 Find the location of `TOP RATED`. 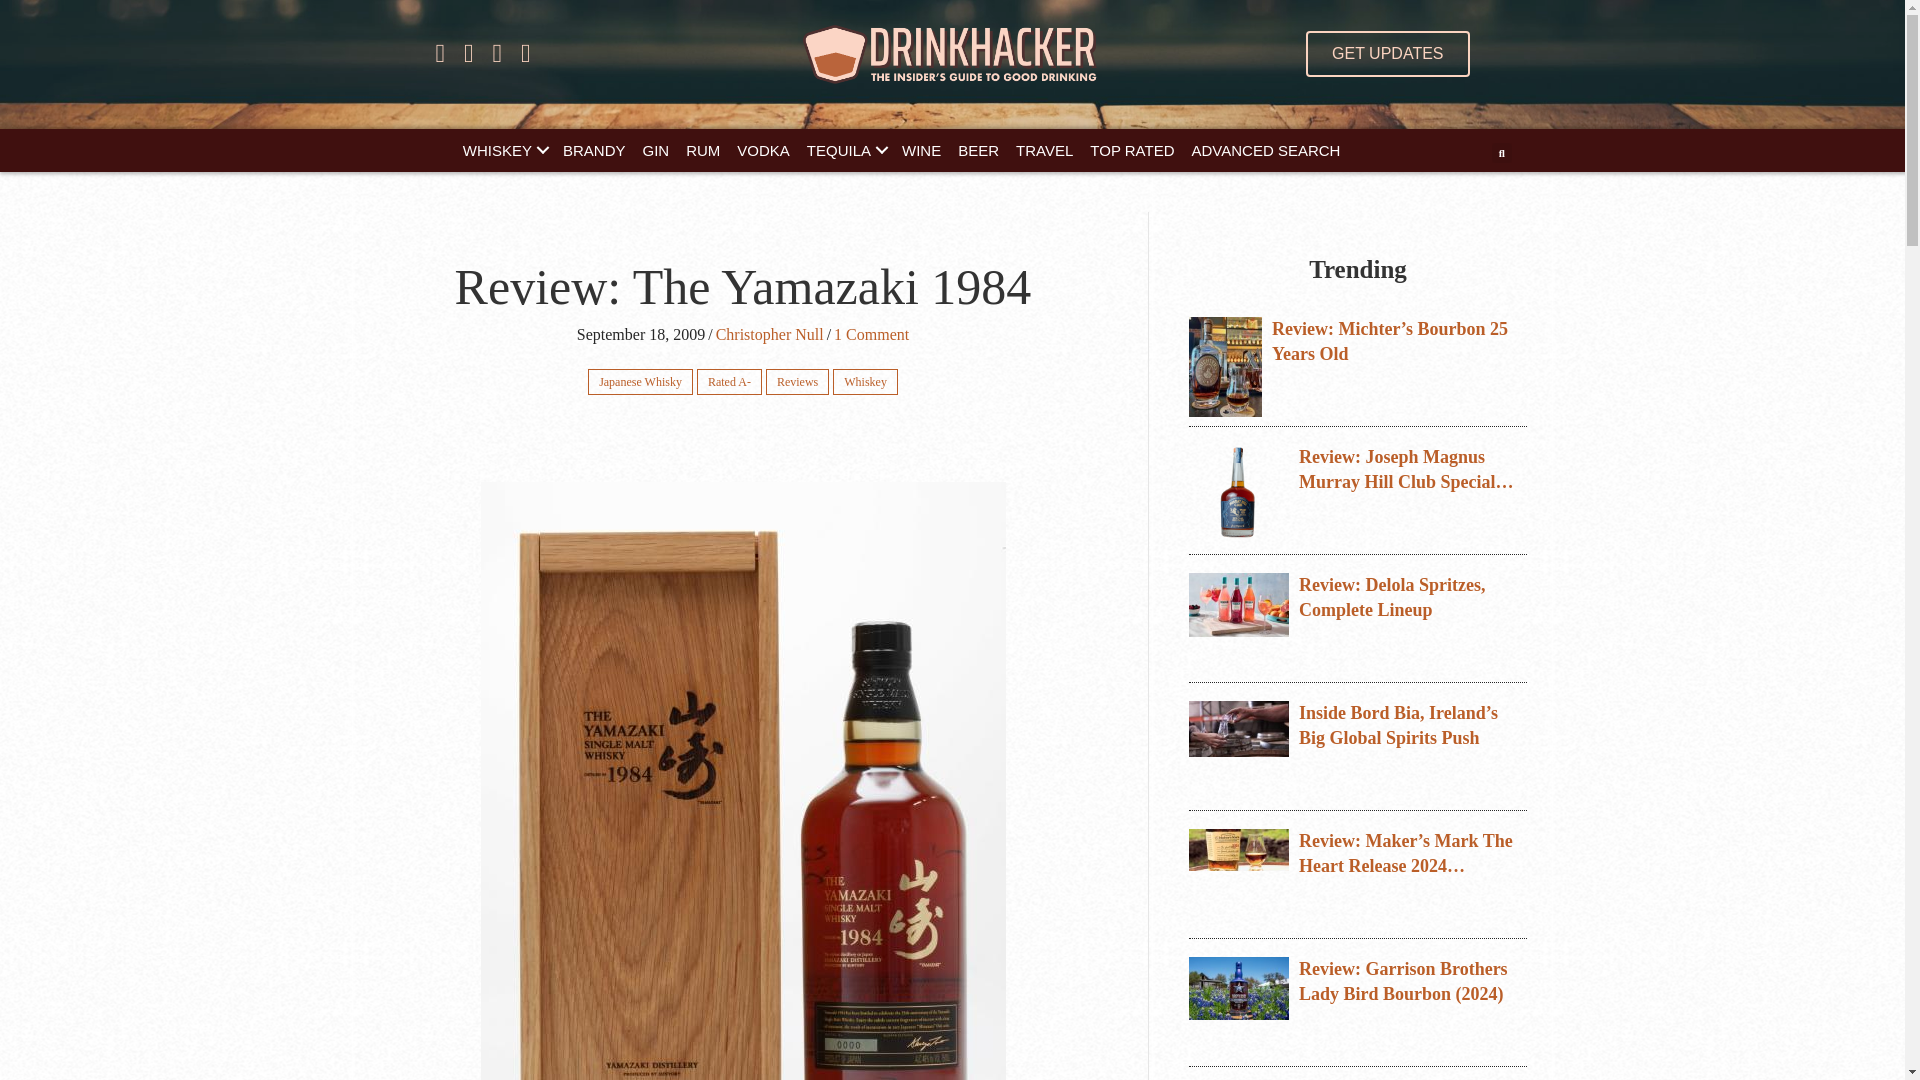

TOP RATED is located at coordinates (1132, 150).